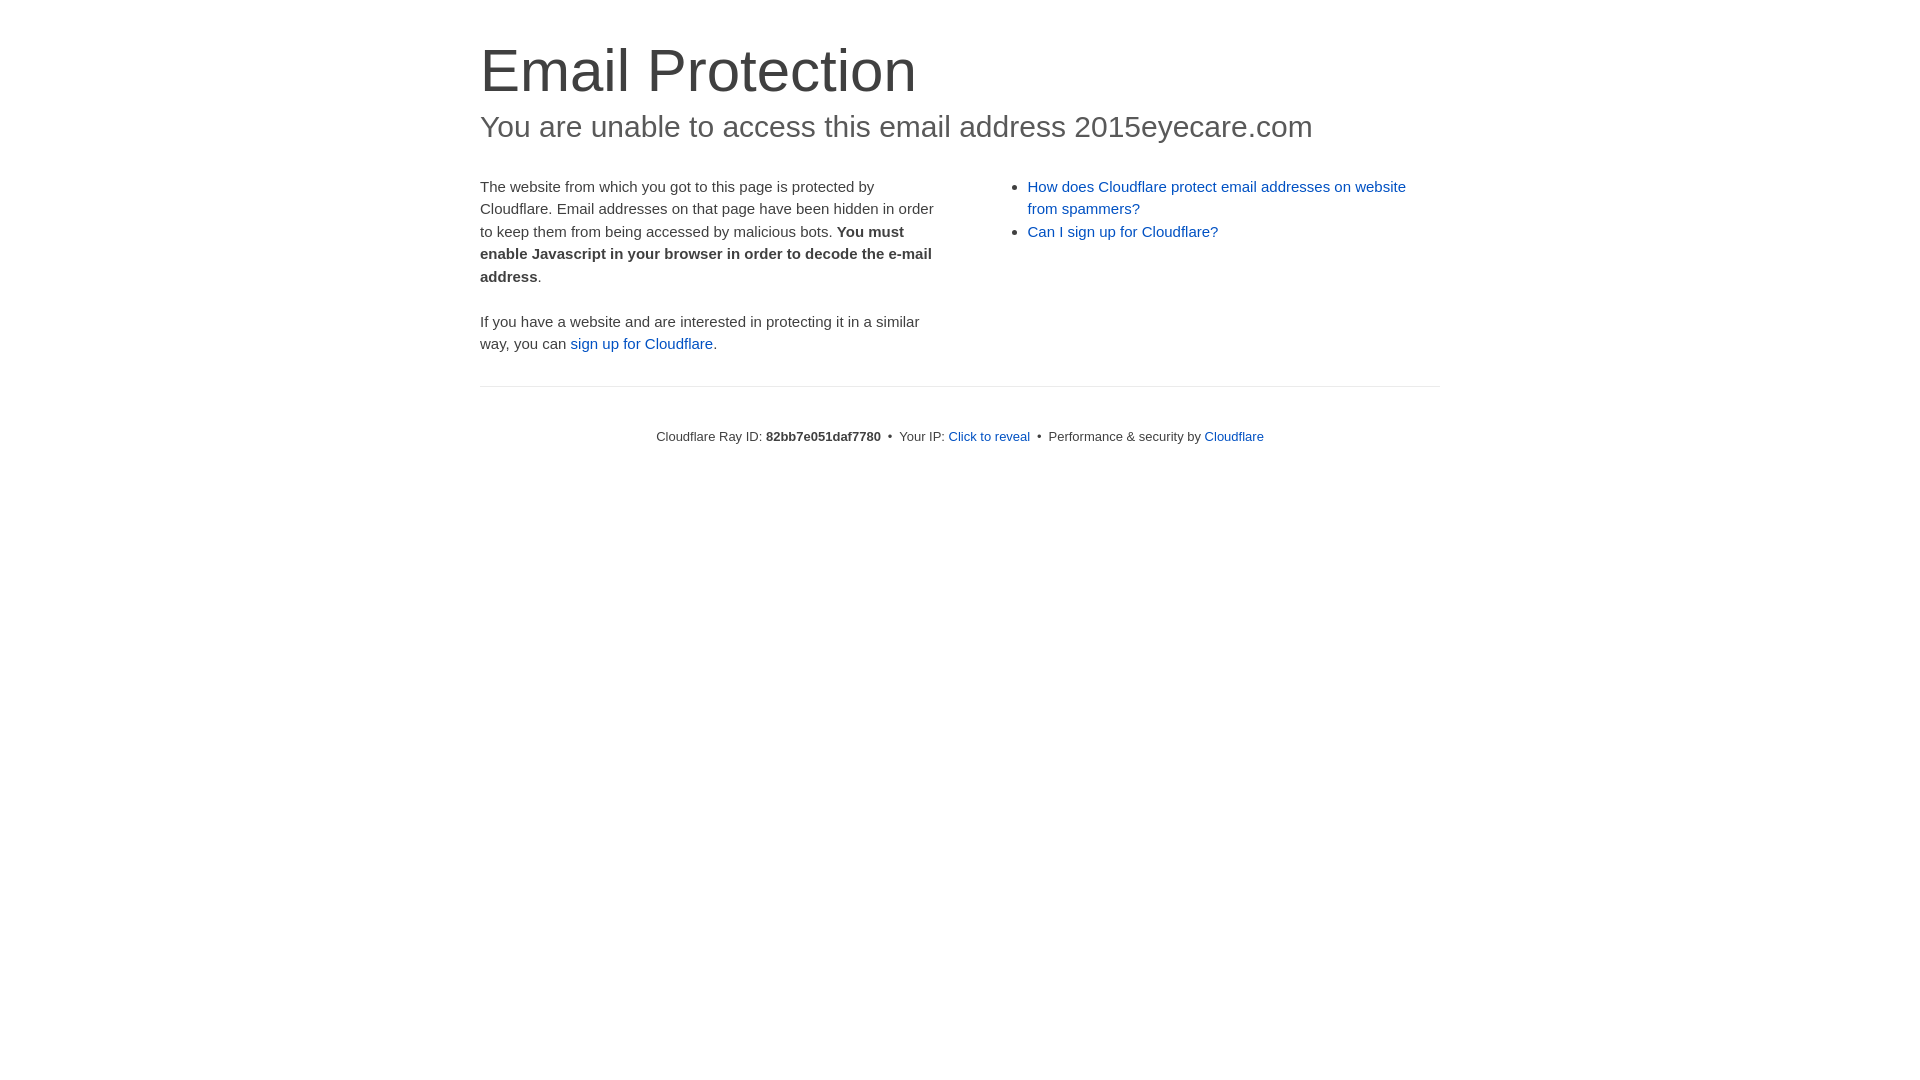  I want to click on Cloudflare, so click(1234, 436).